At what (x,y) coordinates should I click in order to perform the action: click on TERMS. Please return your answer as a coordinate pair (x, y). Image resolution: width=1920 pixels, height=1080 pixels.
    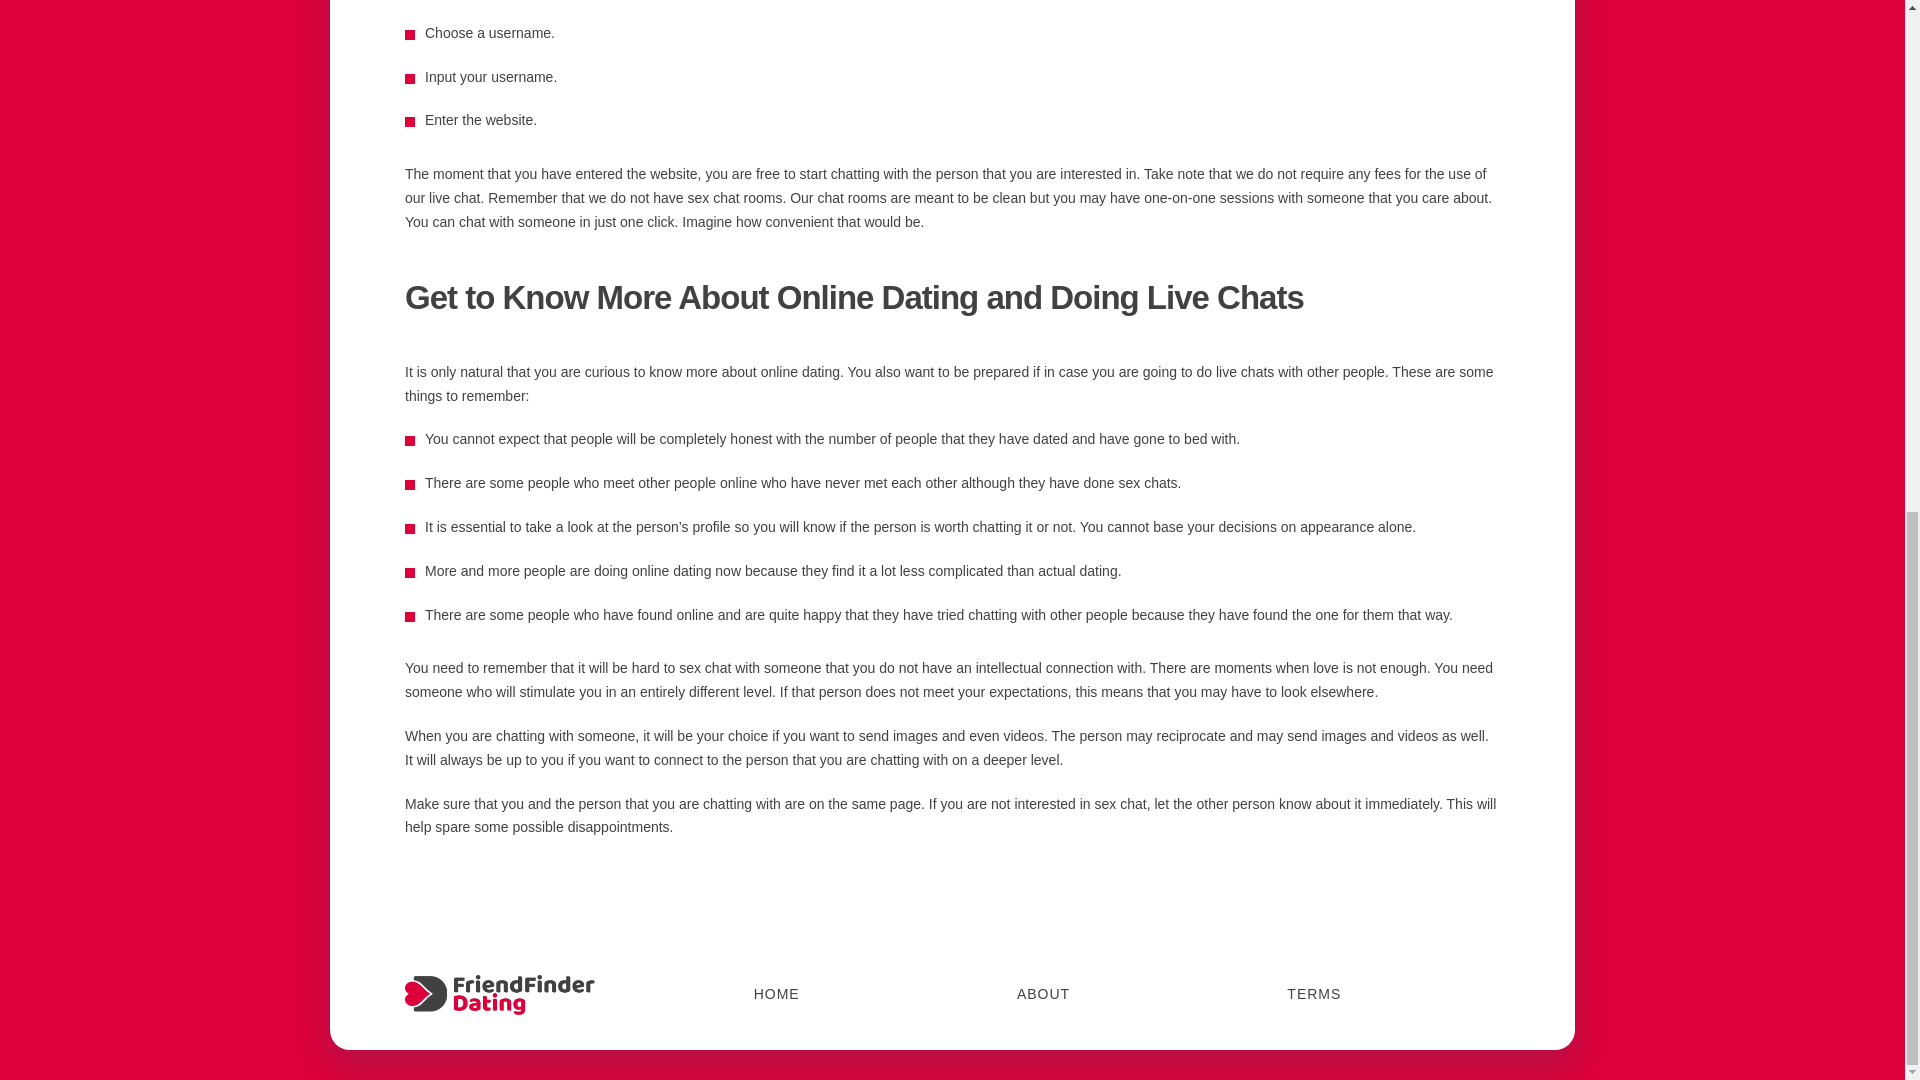
    Looking at the image, I should click on (1313, 995).